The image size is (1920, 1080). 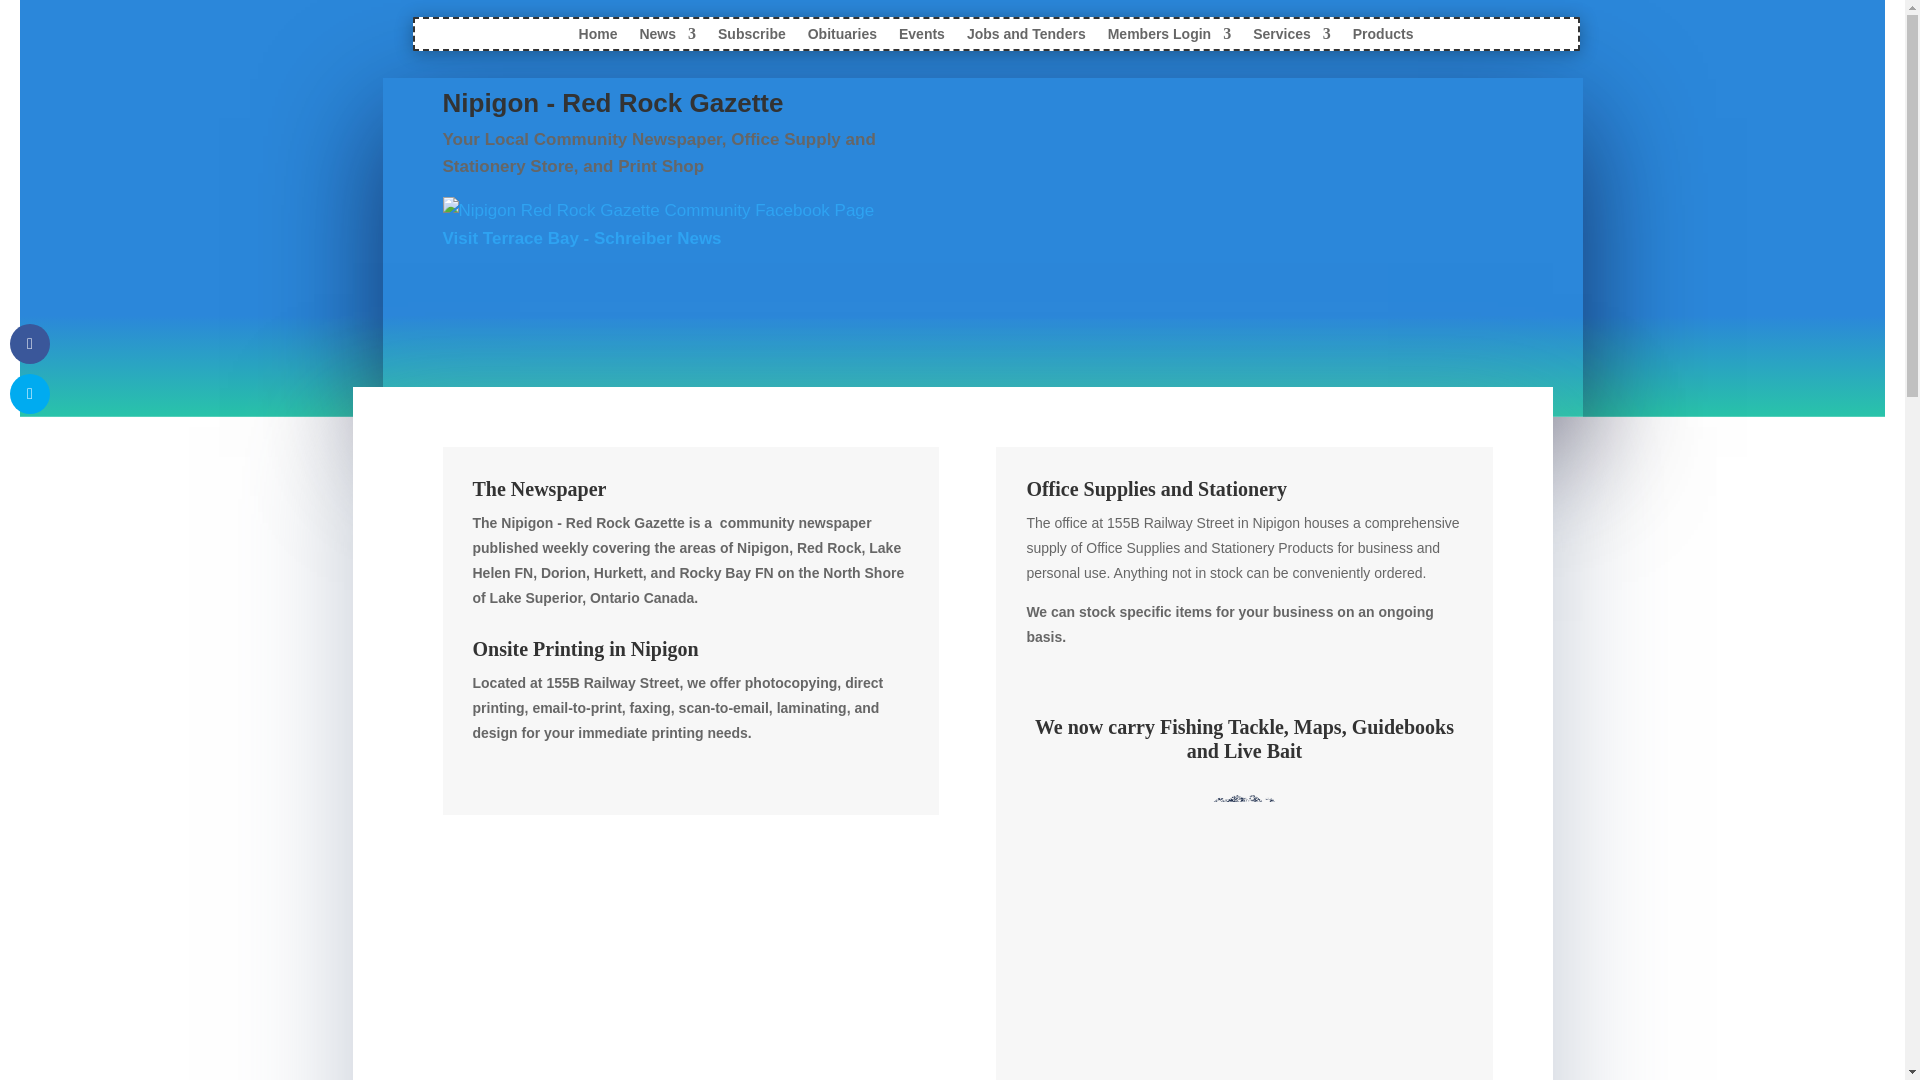 I want to click on Visit Terrace Bay - Schreiber News, so click(x=581, y=238).